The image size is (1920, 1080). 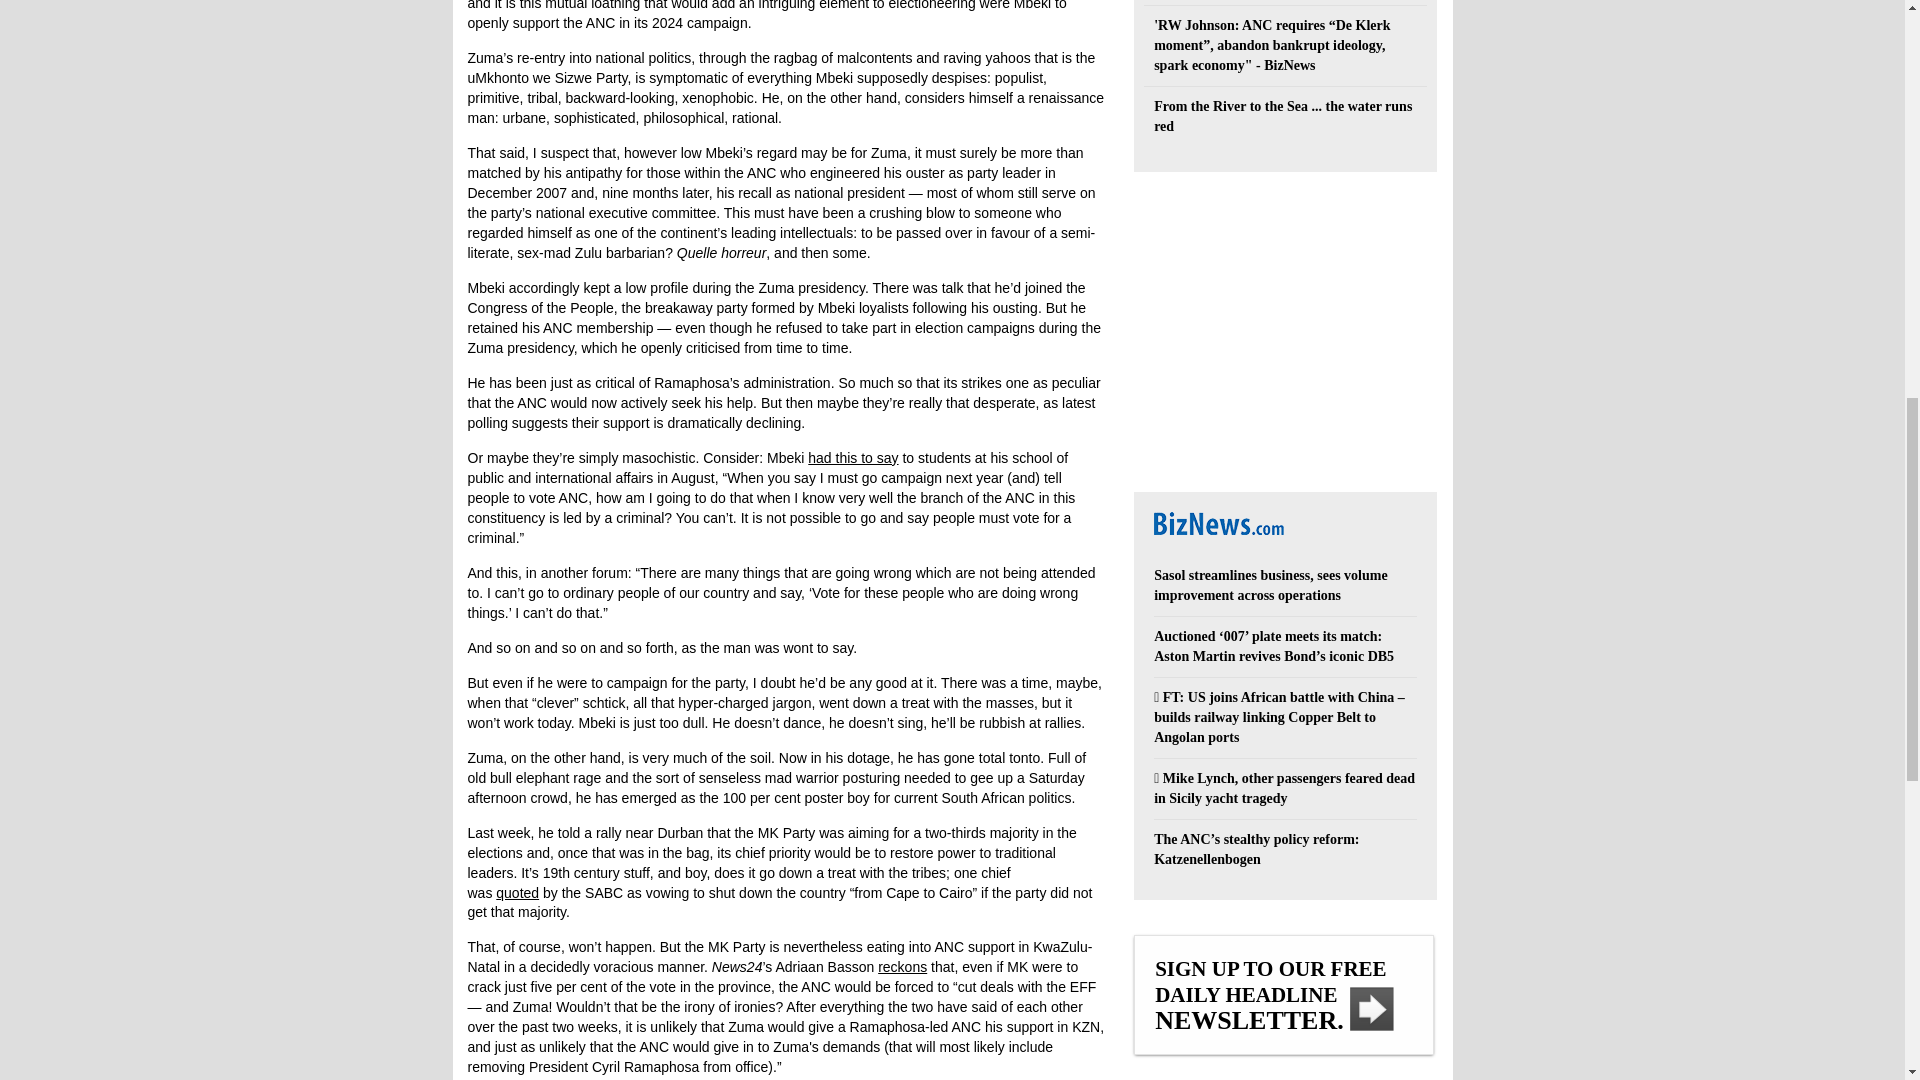 I want to click on quoted, so click(x=517, y=892).